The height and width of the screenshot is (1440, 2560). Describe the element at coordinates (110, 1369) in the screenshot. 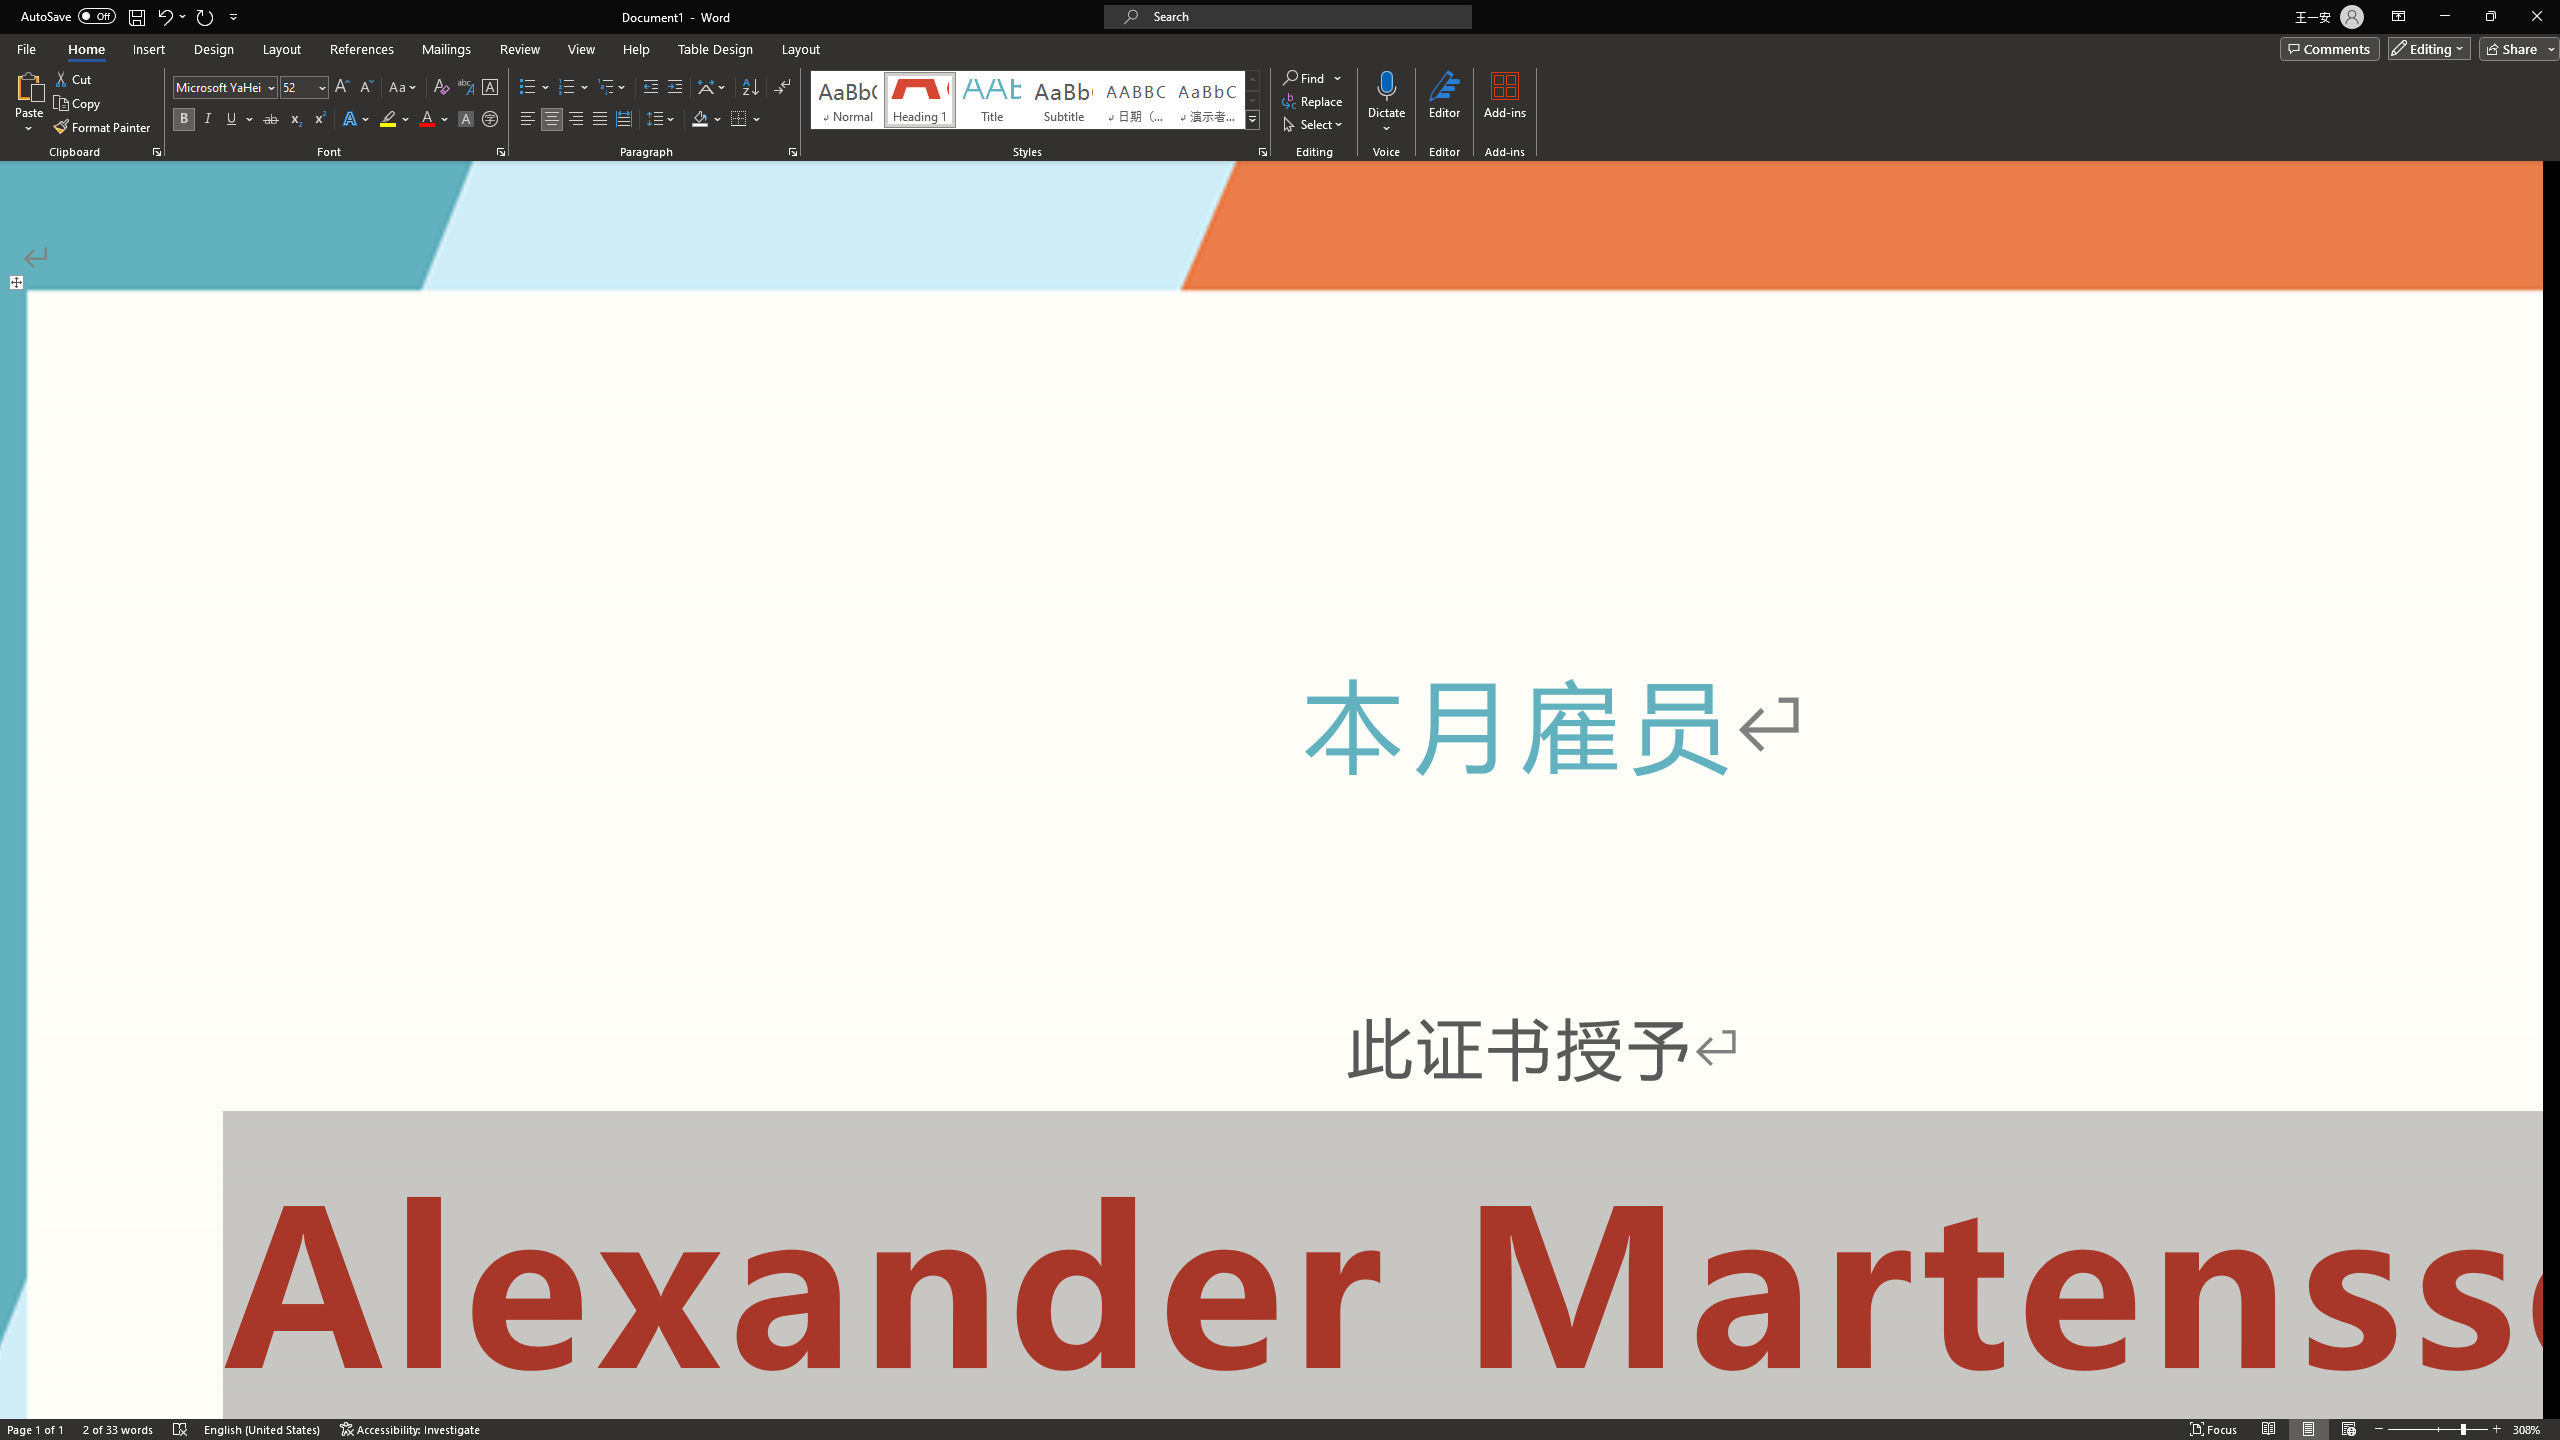

I see `Page left` at that location.